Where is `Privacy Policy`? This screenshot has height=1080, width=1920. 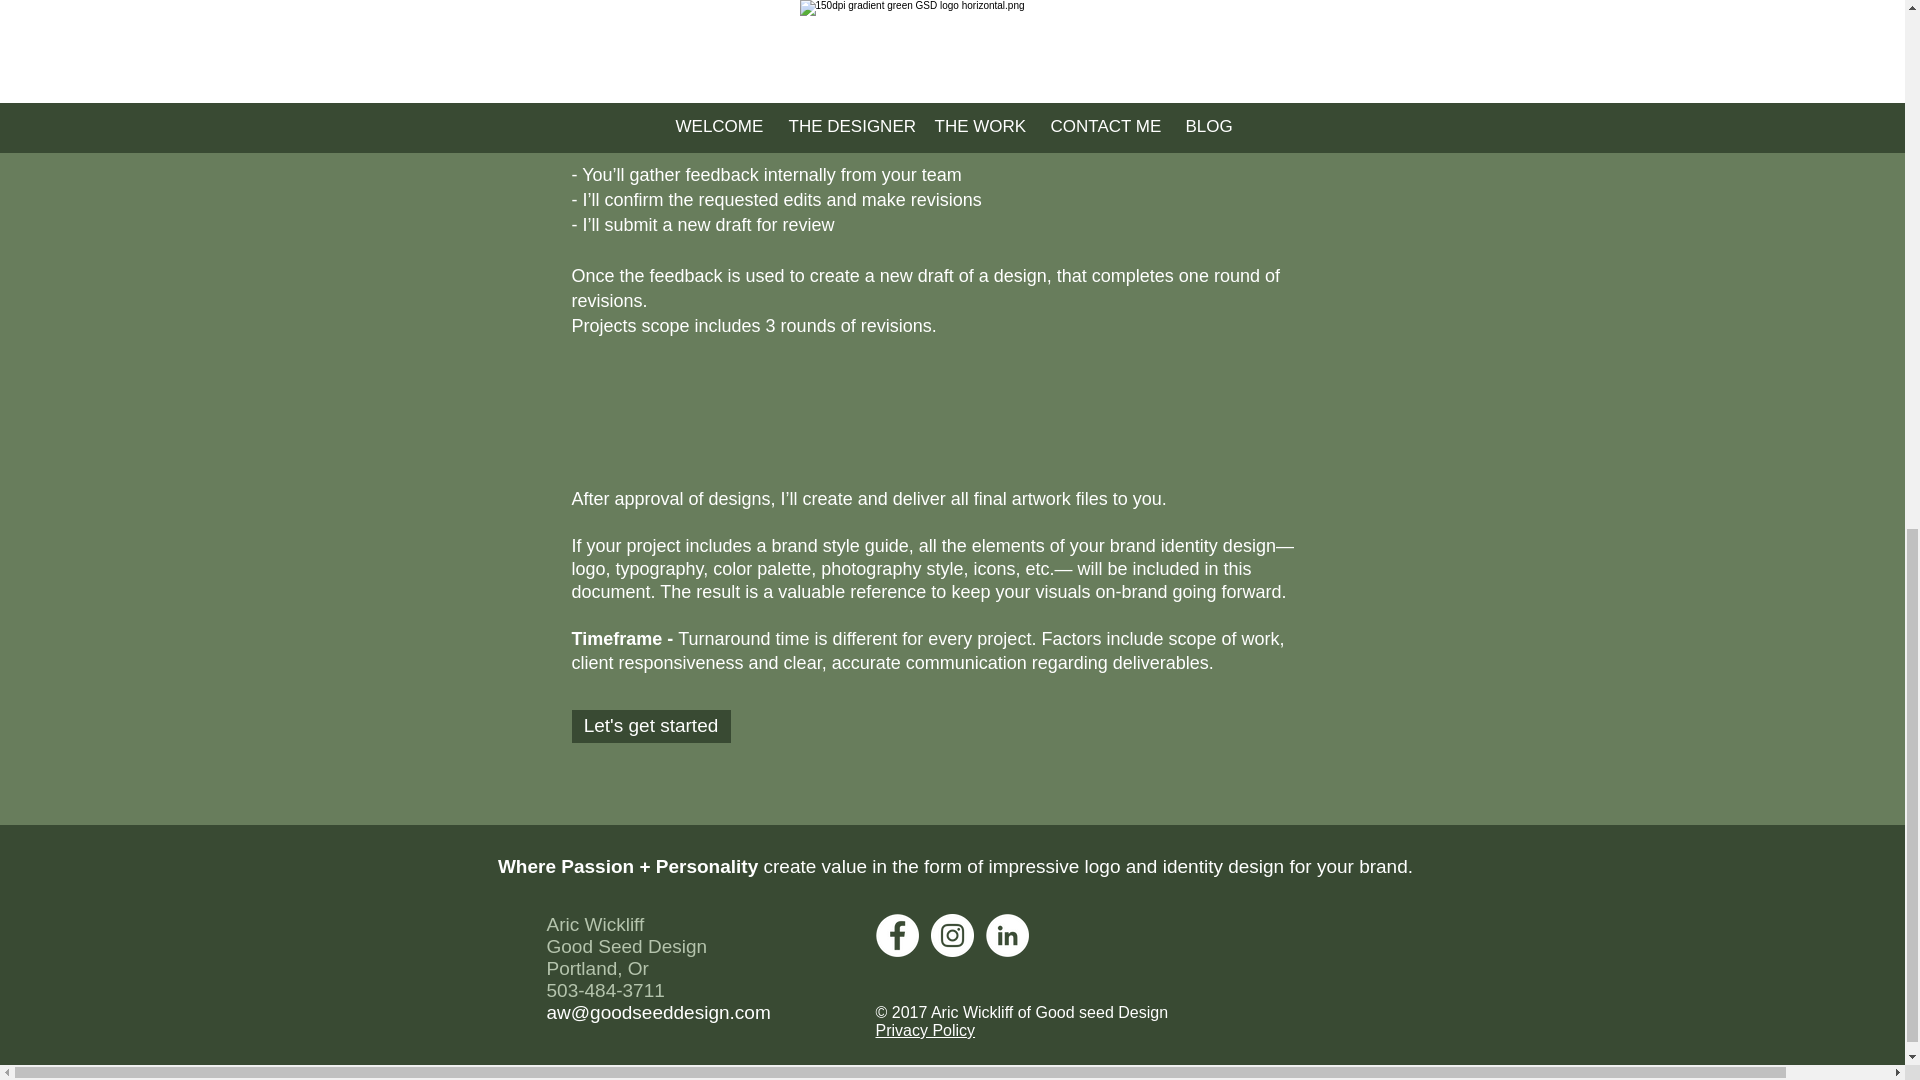
Privacy Policy is located at coordinates (925, 1030).